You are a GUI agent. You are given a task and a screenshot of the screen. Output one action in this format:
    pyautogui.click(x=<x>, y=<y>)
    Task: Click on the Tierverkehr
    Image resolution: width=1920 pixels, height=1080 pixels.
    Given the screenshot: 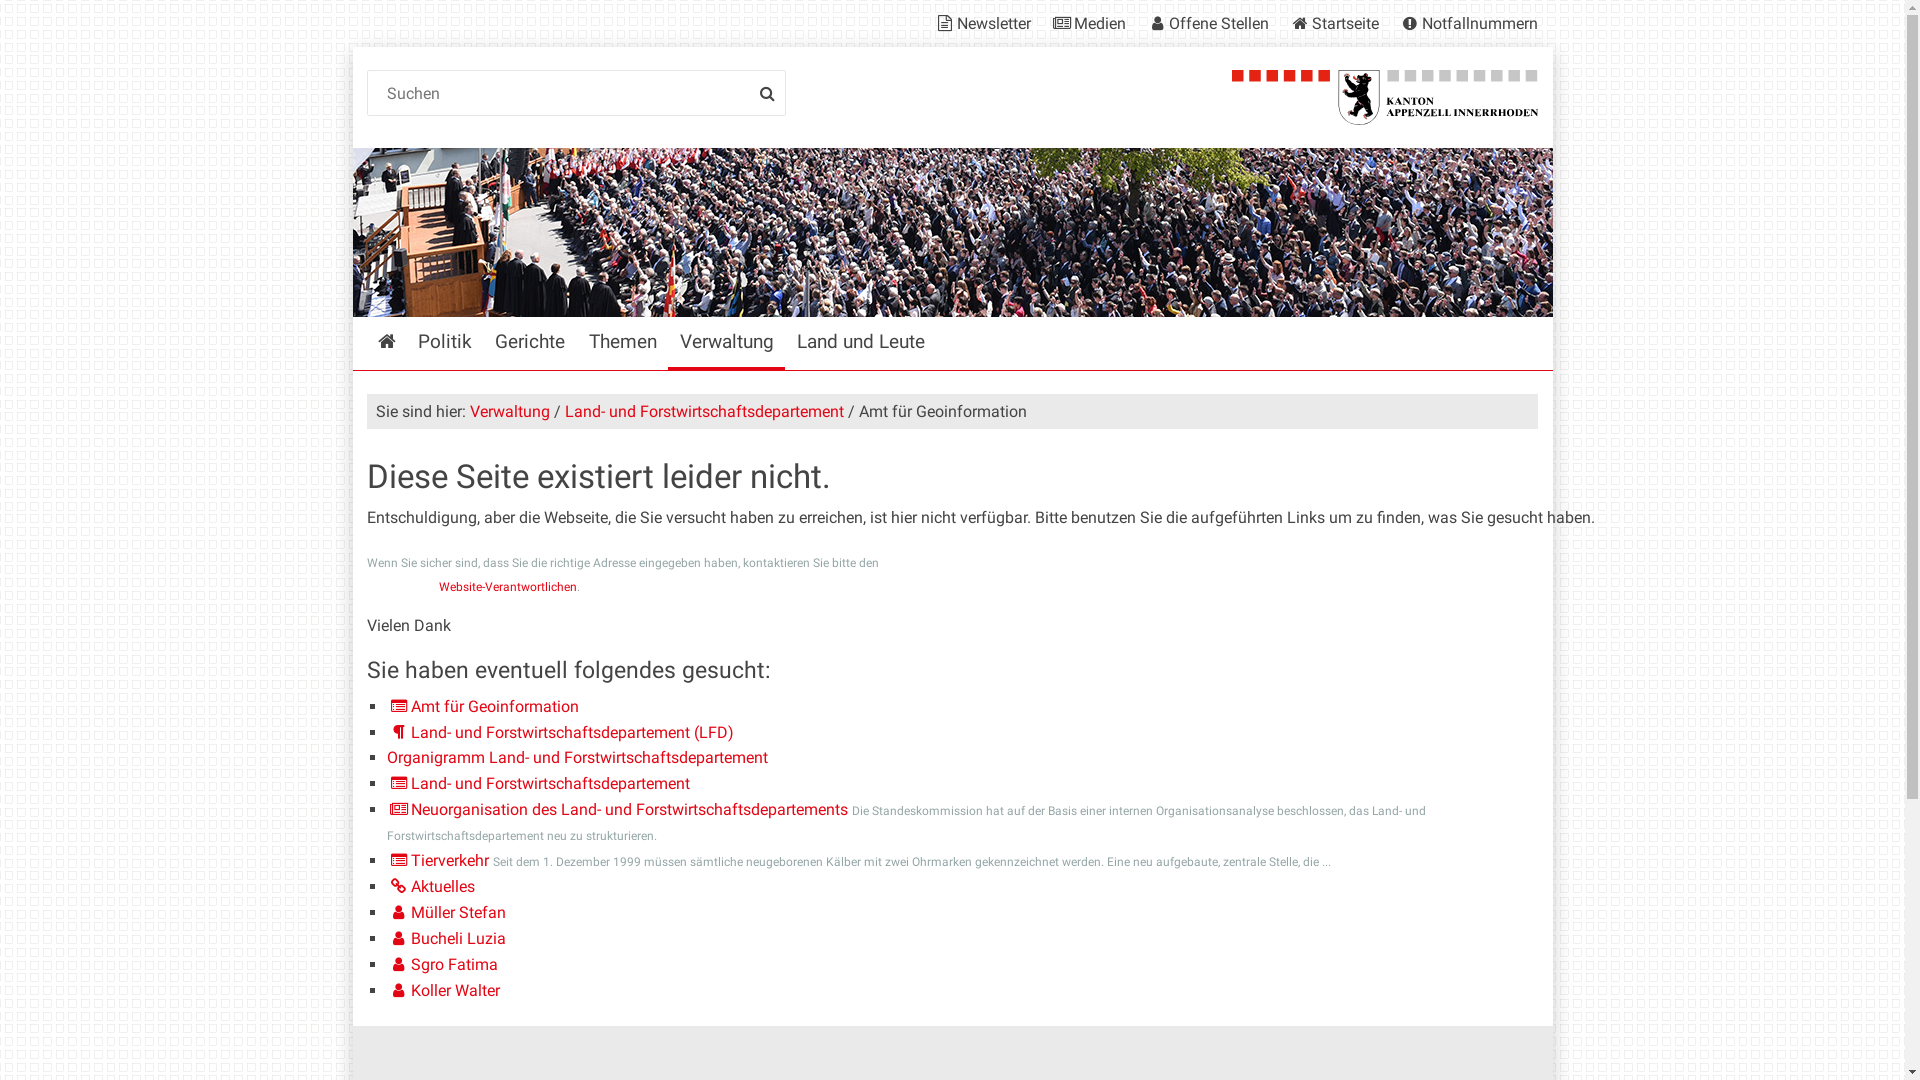 What is the action you would take?
    pyautogui.click(x=438, y=860)
    